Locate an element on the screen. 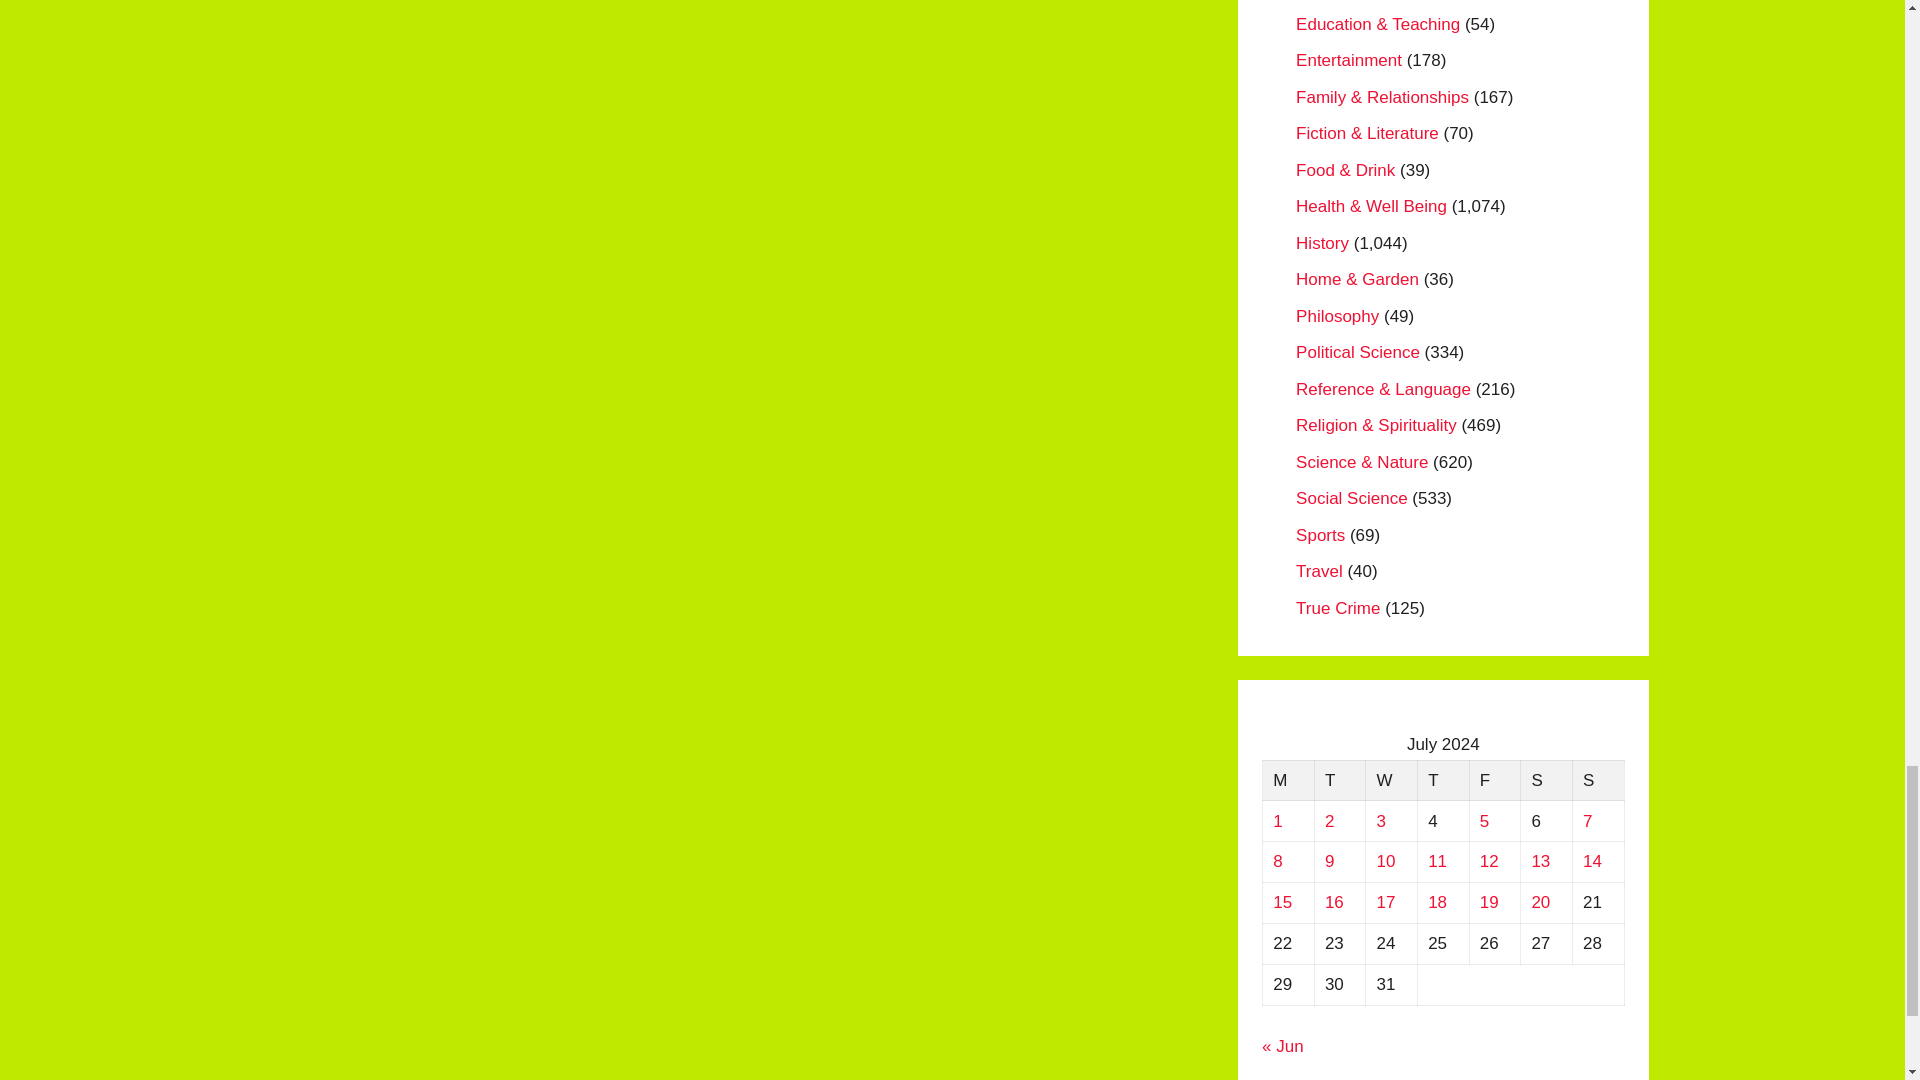 This screenshot has height=1080, width=1920. Tuesday is located at coordinates (1339, 780).